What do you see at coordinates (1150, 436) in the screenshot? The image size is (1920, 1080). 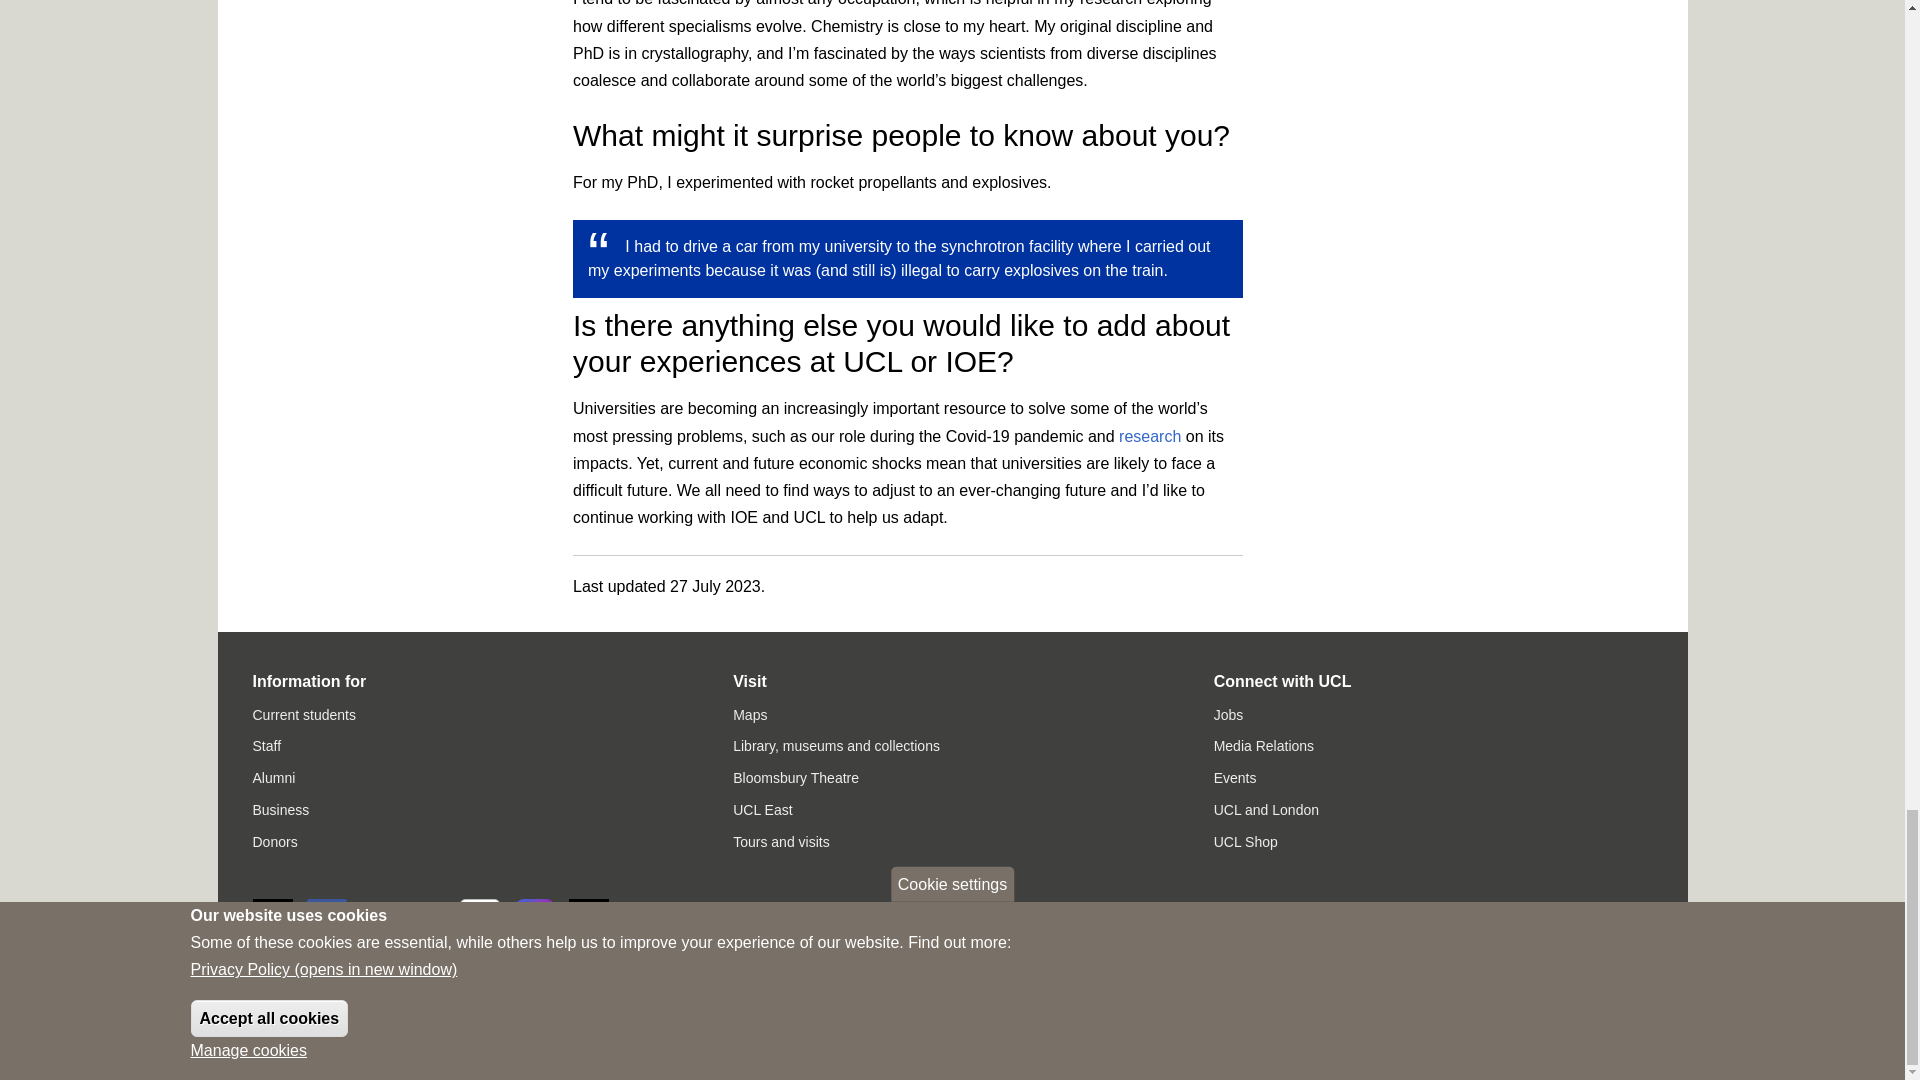 I see `research` at bounding box center [1150, 436].